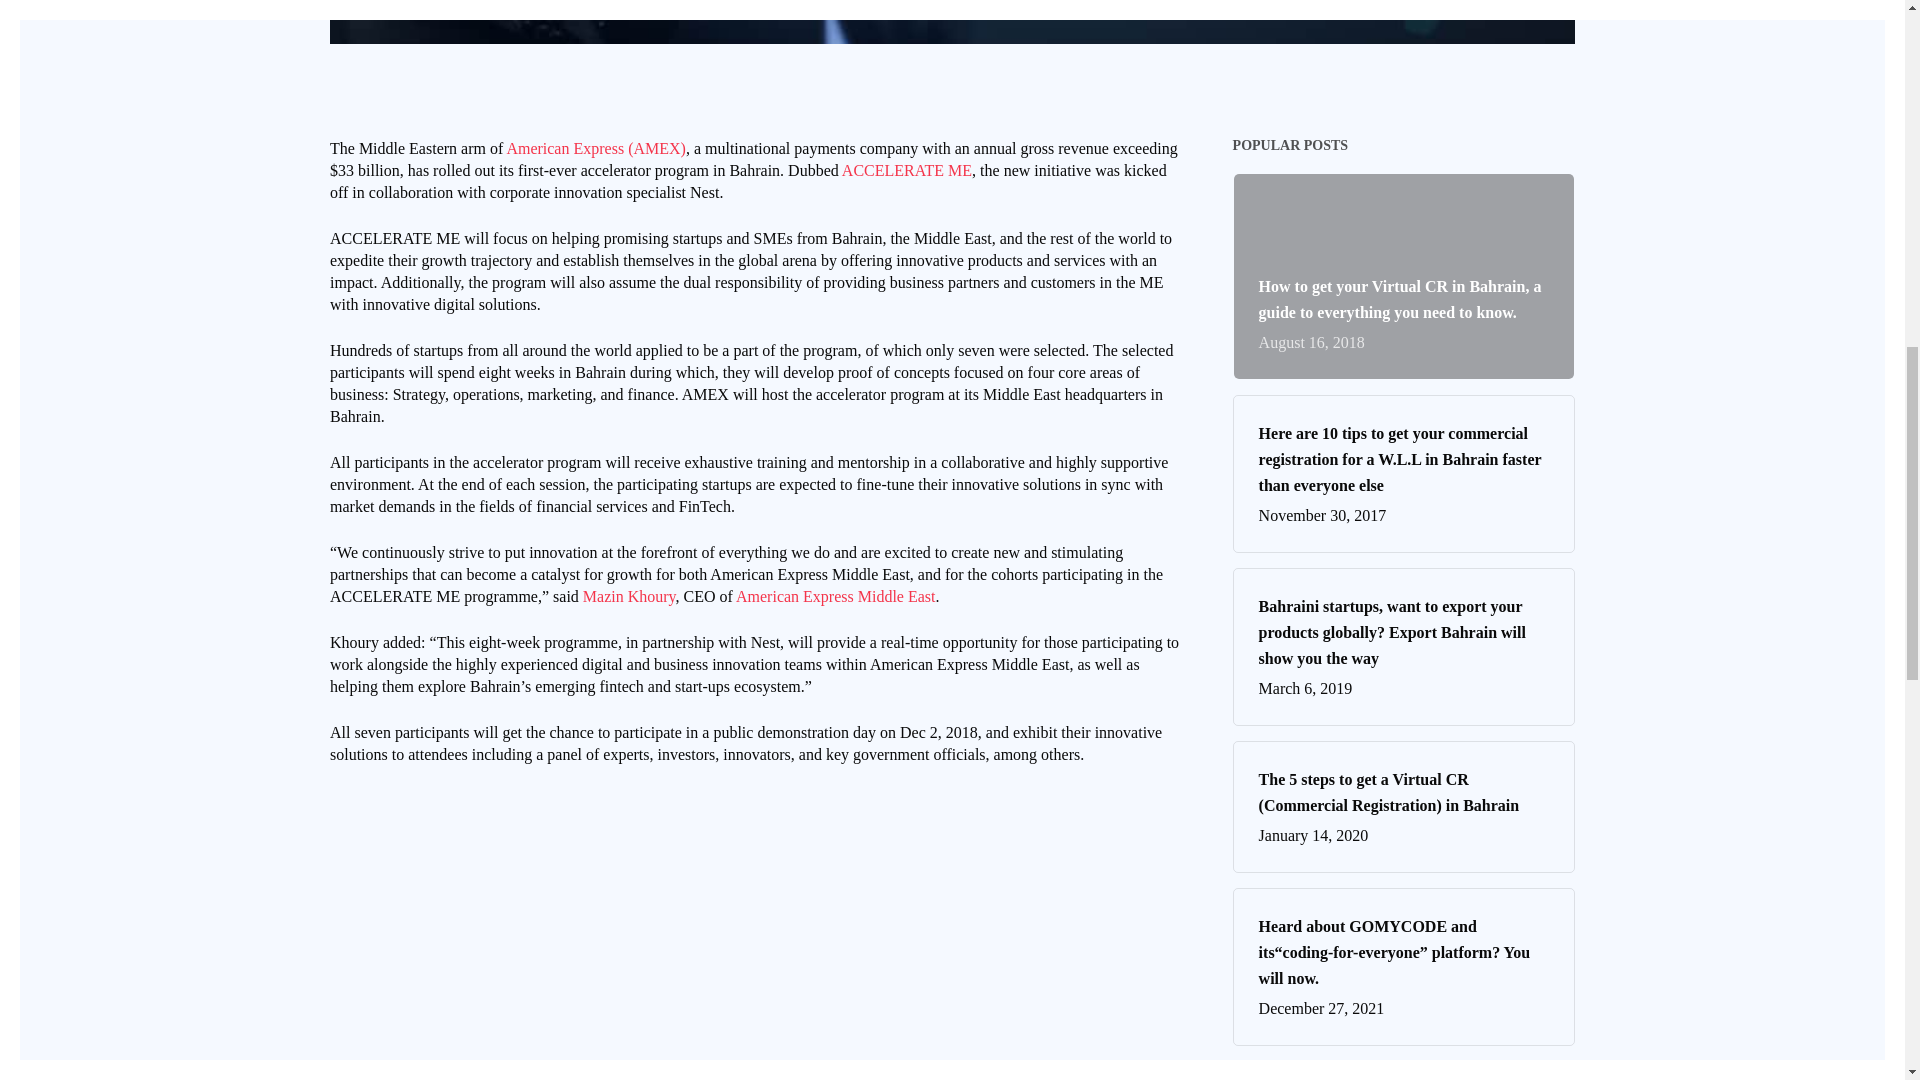 The width and height of the screenshot is (1920, 1080). Describe the element at coordinates (836, 596) in the screenshot. I see `American Express Middle East` at that location.